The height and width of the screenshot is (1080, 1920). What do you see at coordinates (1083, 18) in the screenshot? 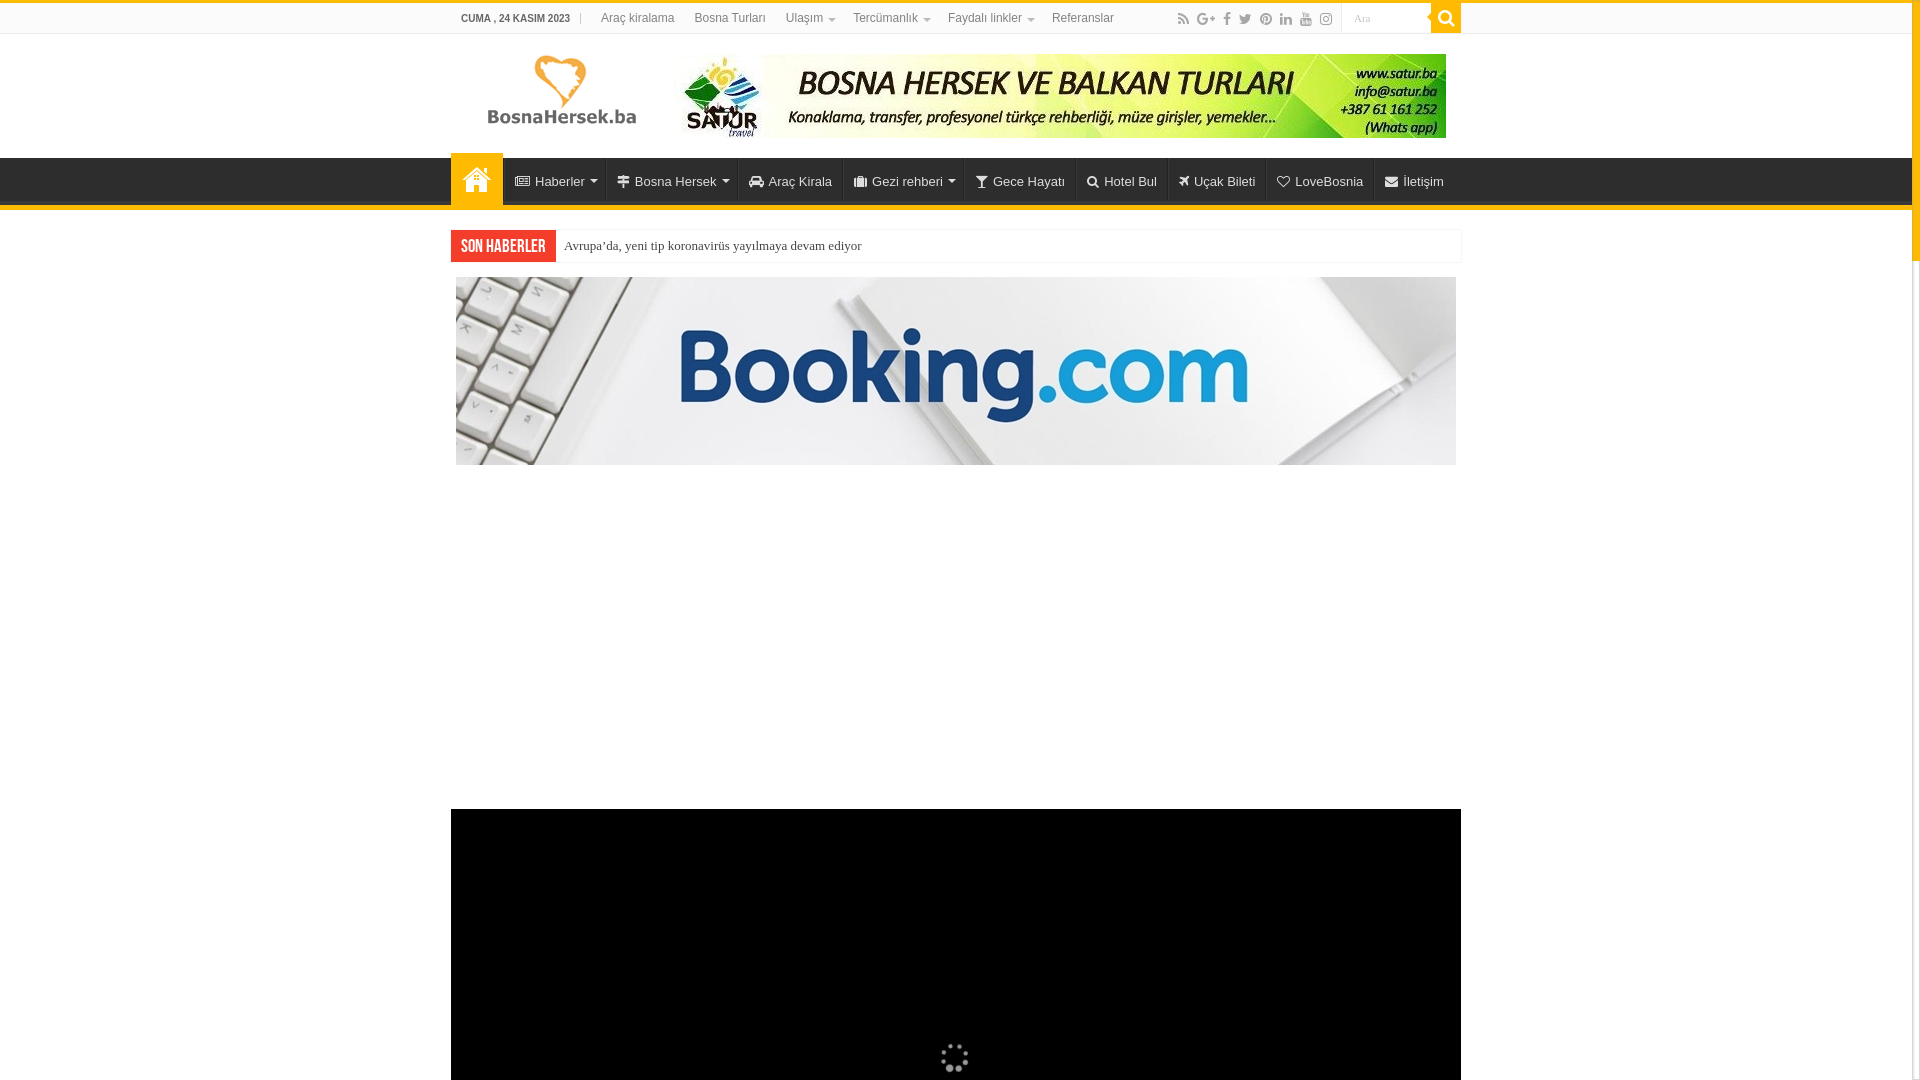
I see `Referanslar` at bounding box center [1083, 18].